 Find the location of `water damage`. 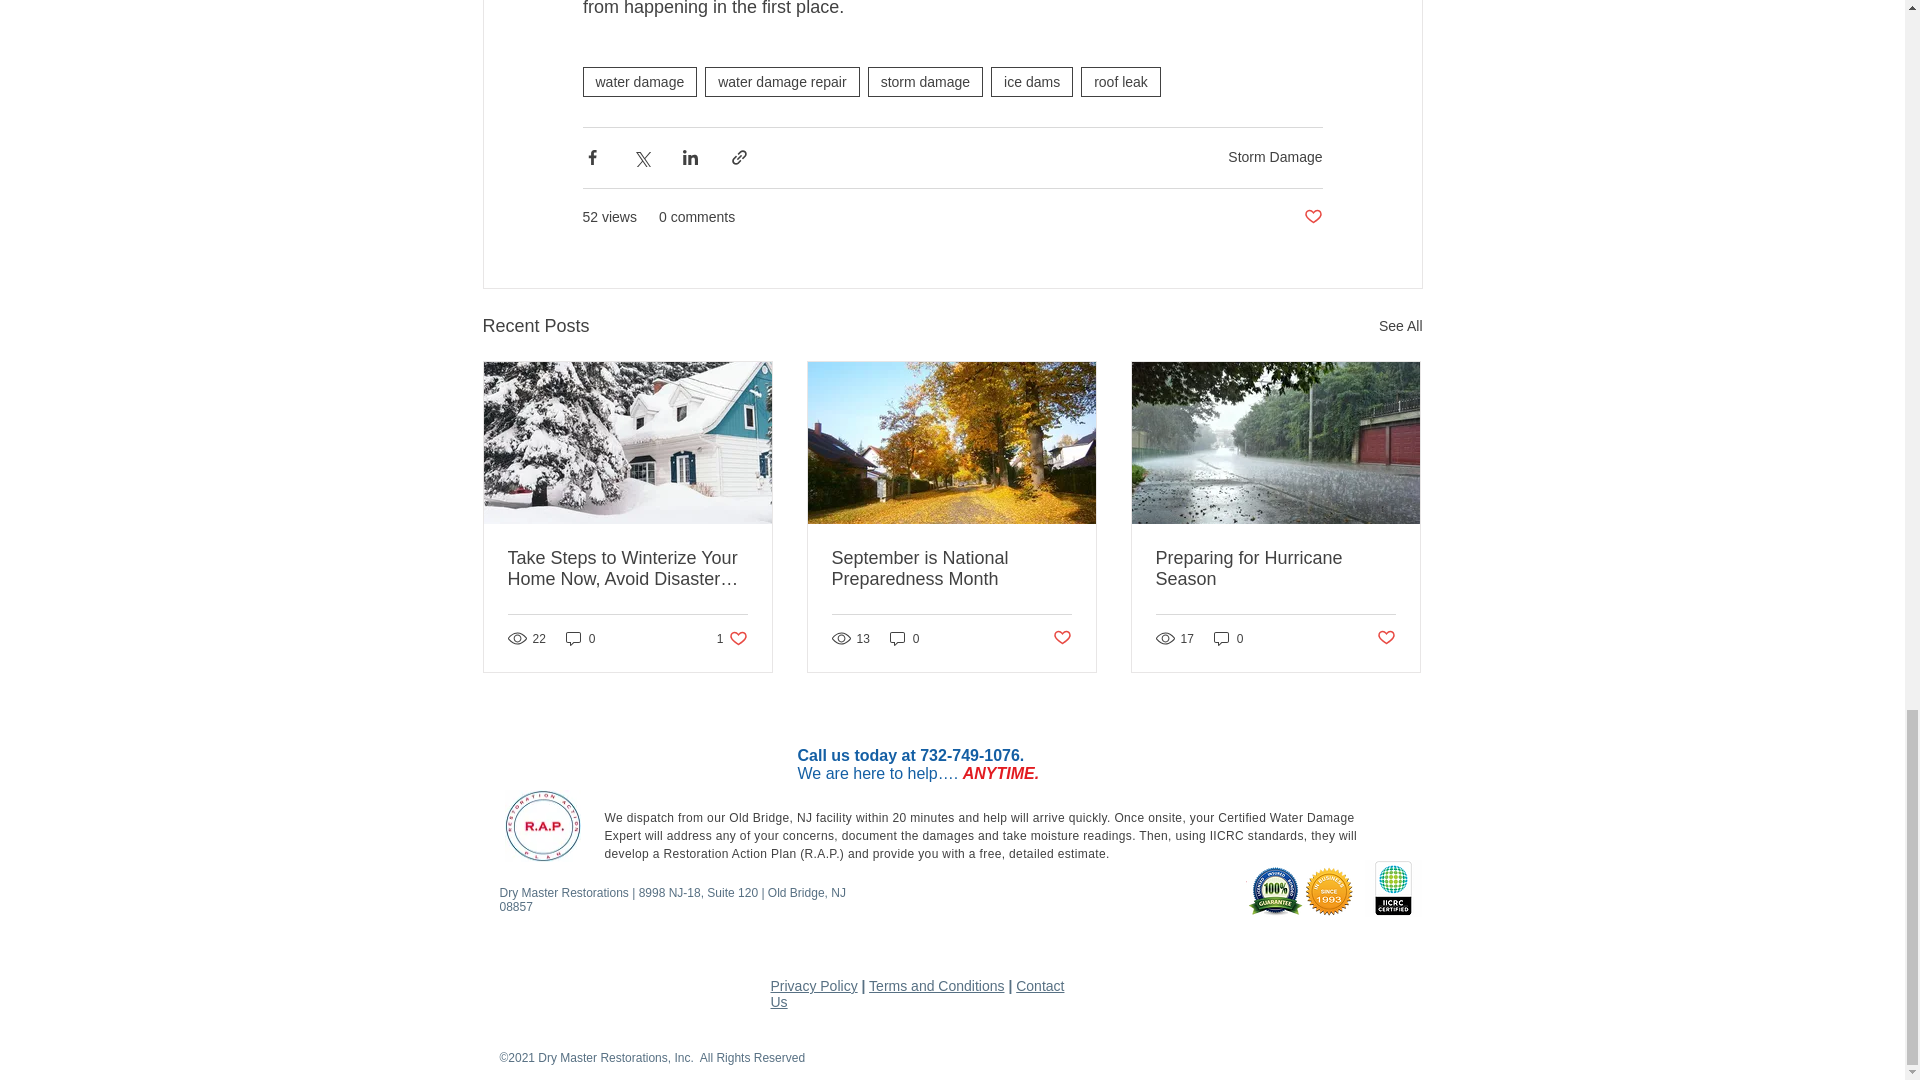

water damage is located at coordinates (638, 82).